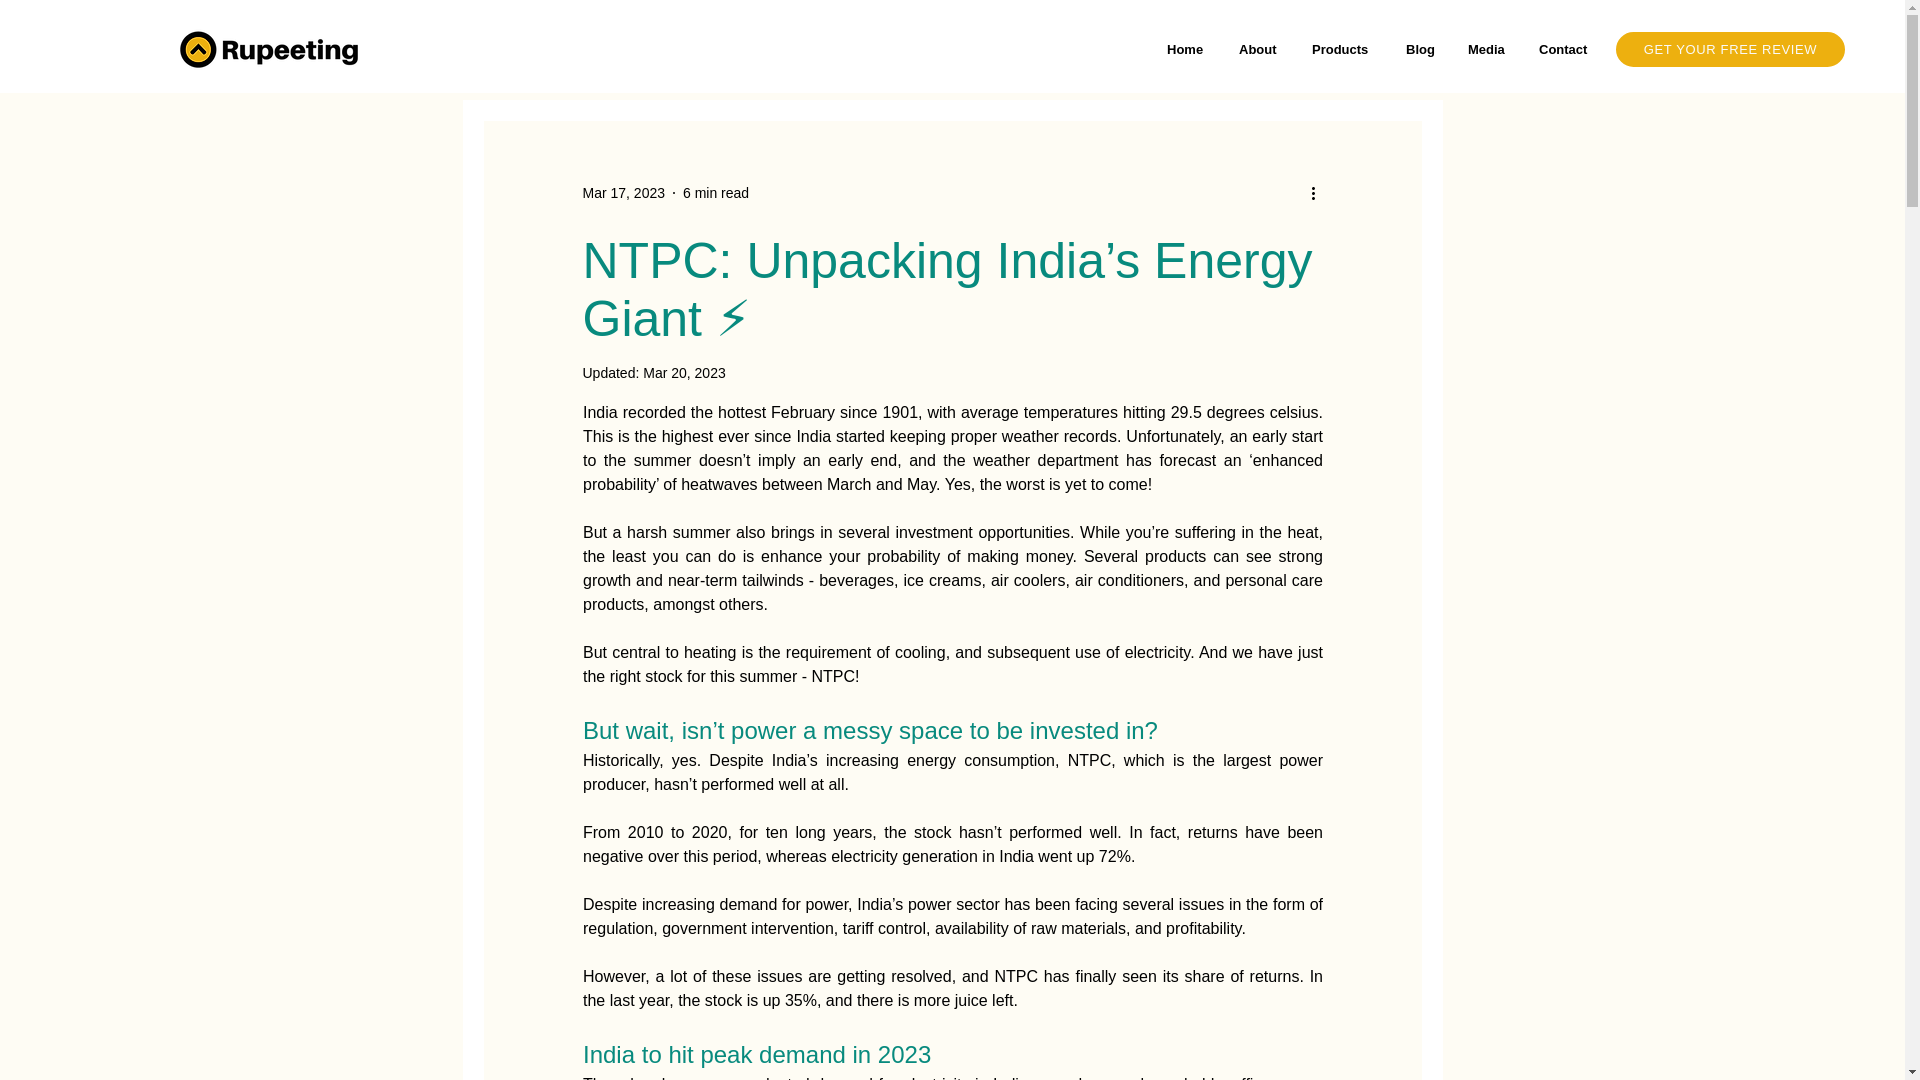 The image size is (1920, 1080). I want to click on Mar 20, 2023, so click(684, 373).